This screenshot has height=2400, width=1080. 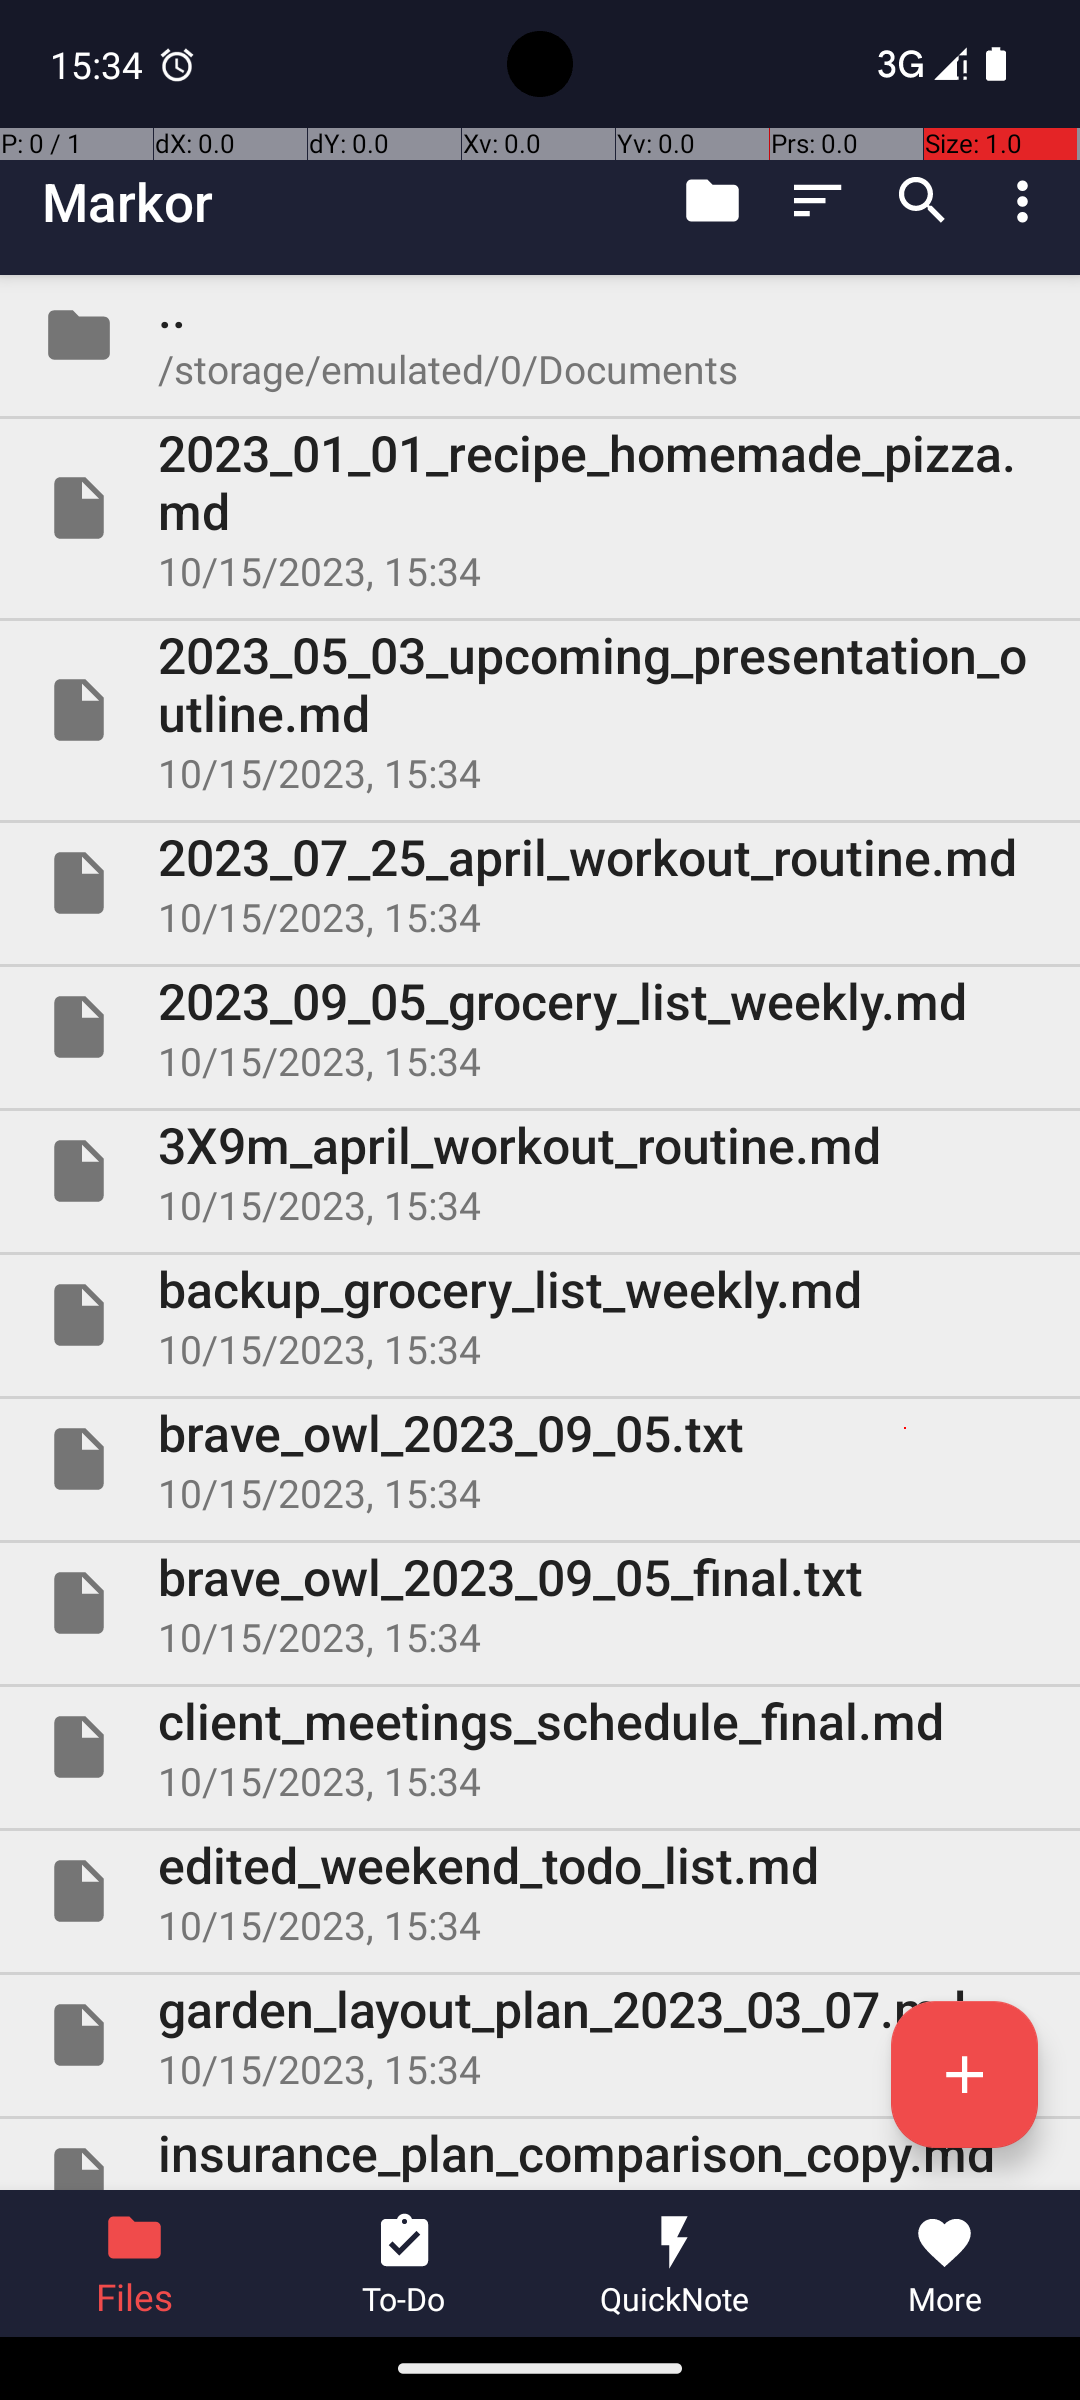 What do you see at coordinates (540, 1027) in the screenshot?
I see `File 2023_09_05_grocery_list_weekly.md ` at bounding box center [540, 1027].